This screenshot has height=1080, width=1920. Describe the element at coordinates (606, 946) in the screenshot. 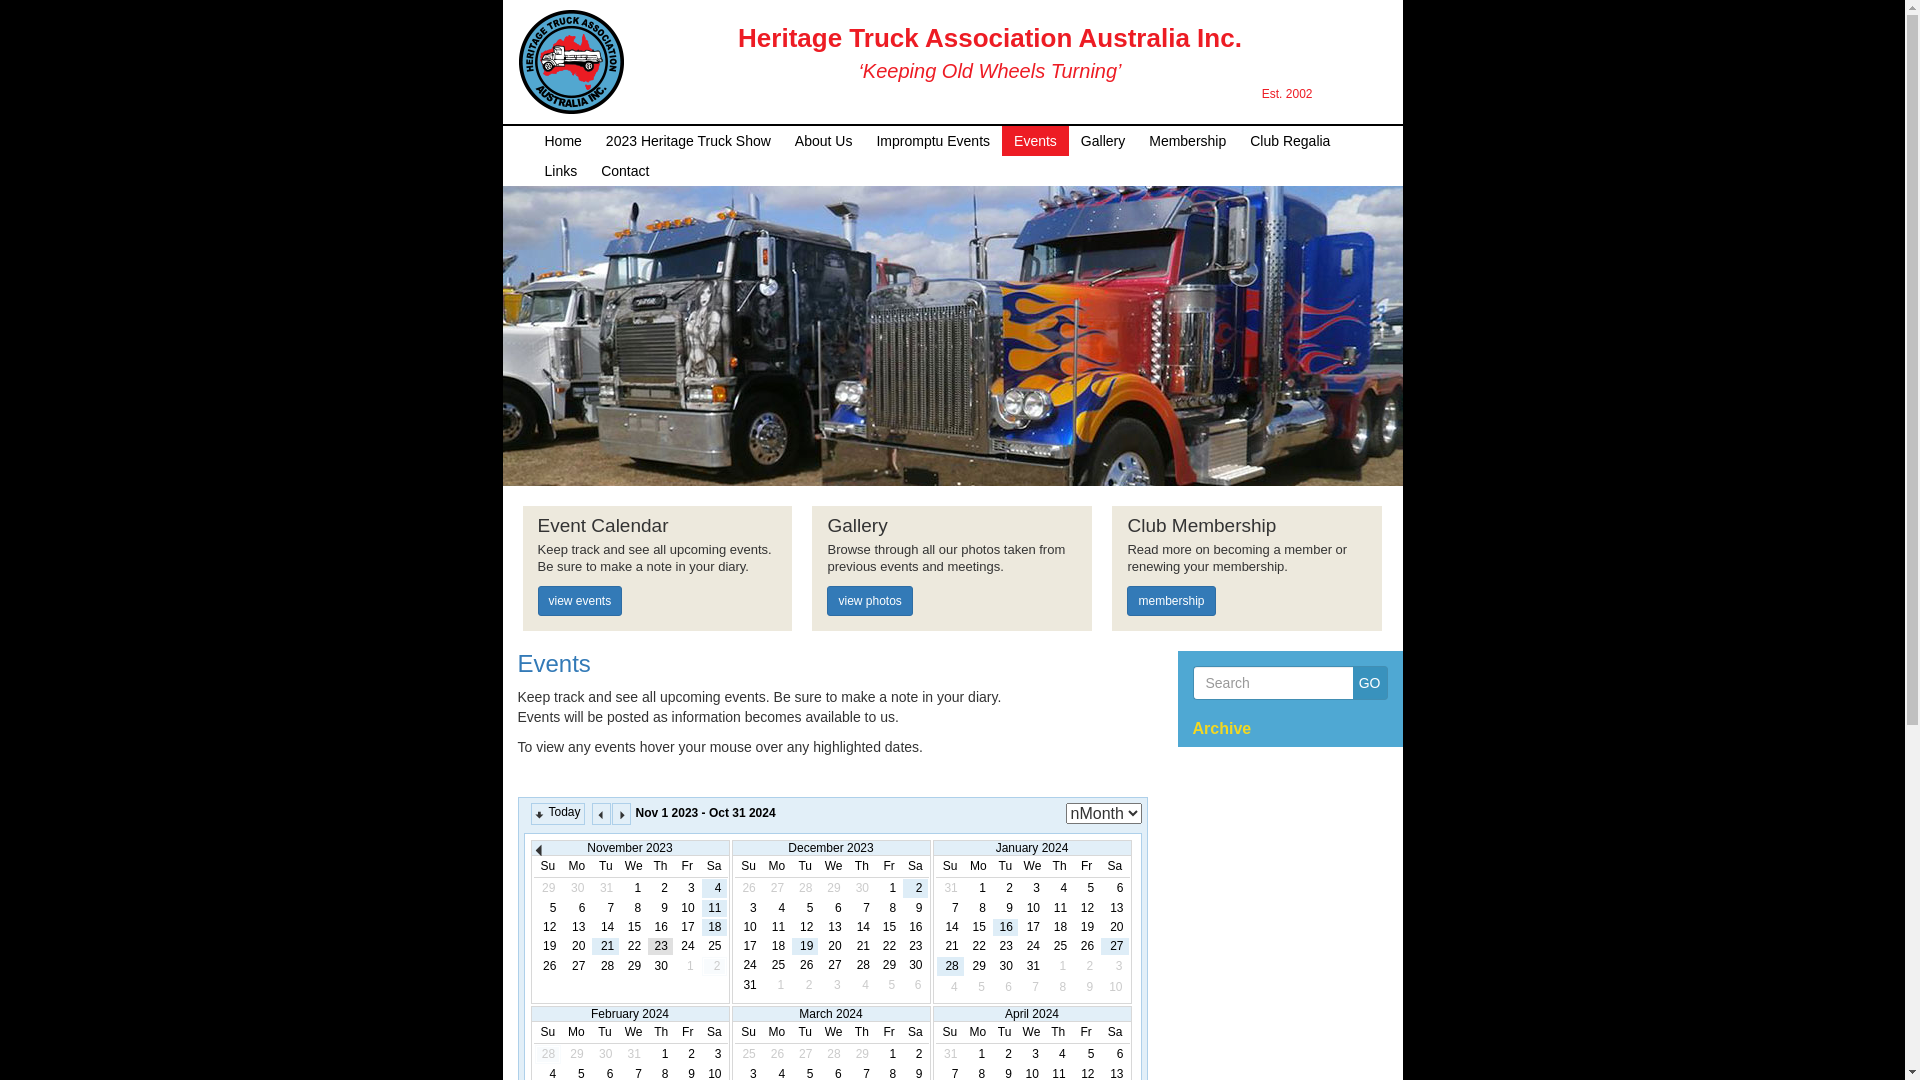

I see `21` at that location.